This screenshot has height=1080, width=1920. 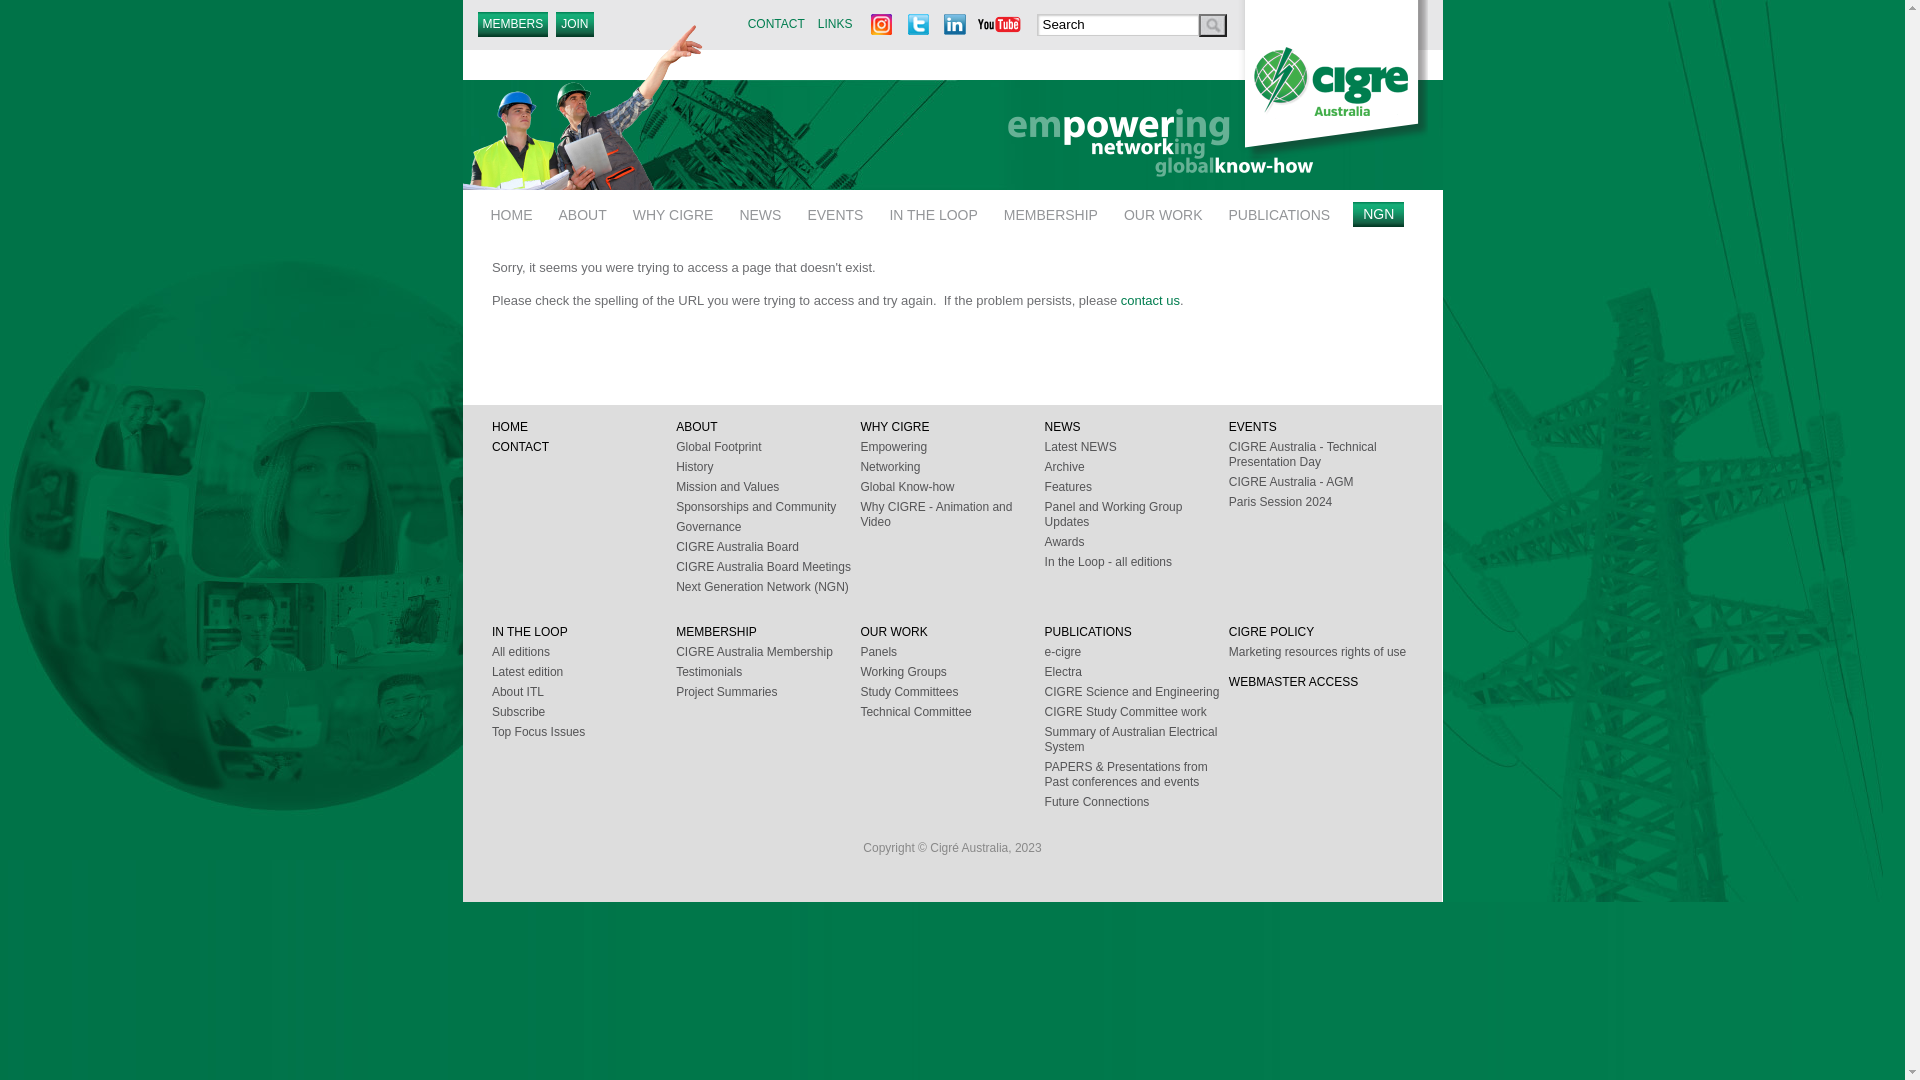 I want to click on Governance, so click(x=768, y=528).